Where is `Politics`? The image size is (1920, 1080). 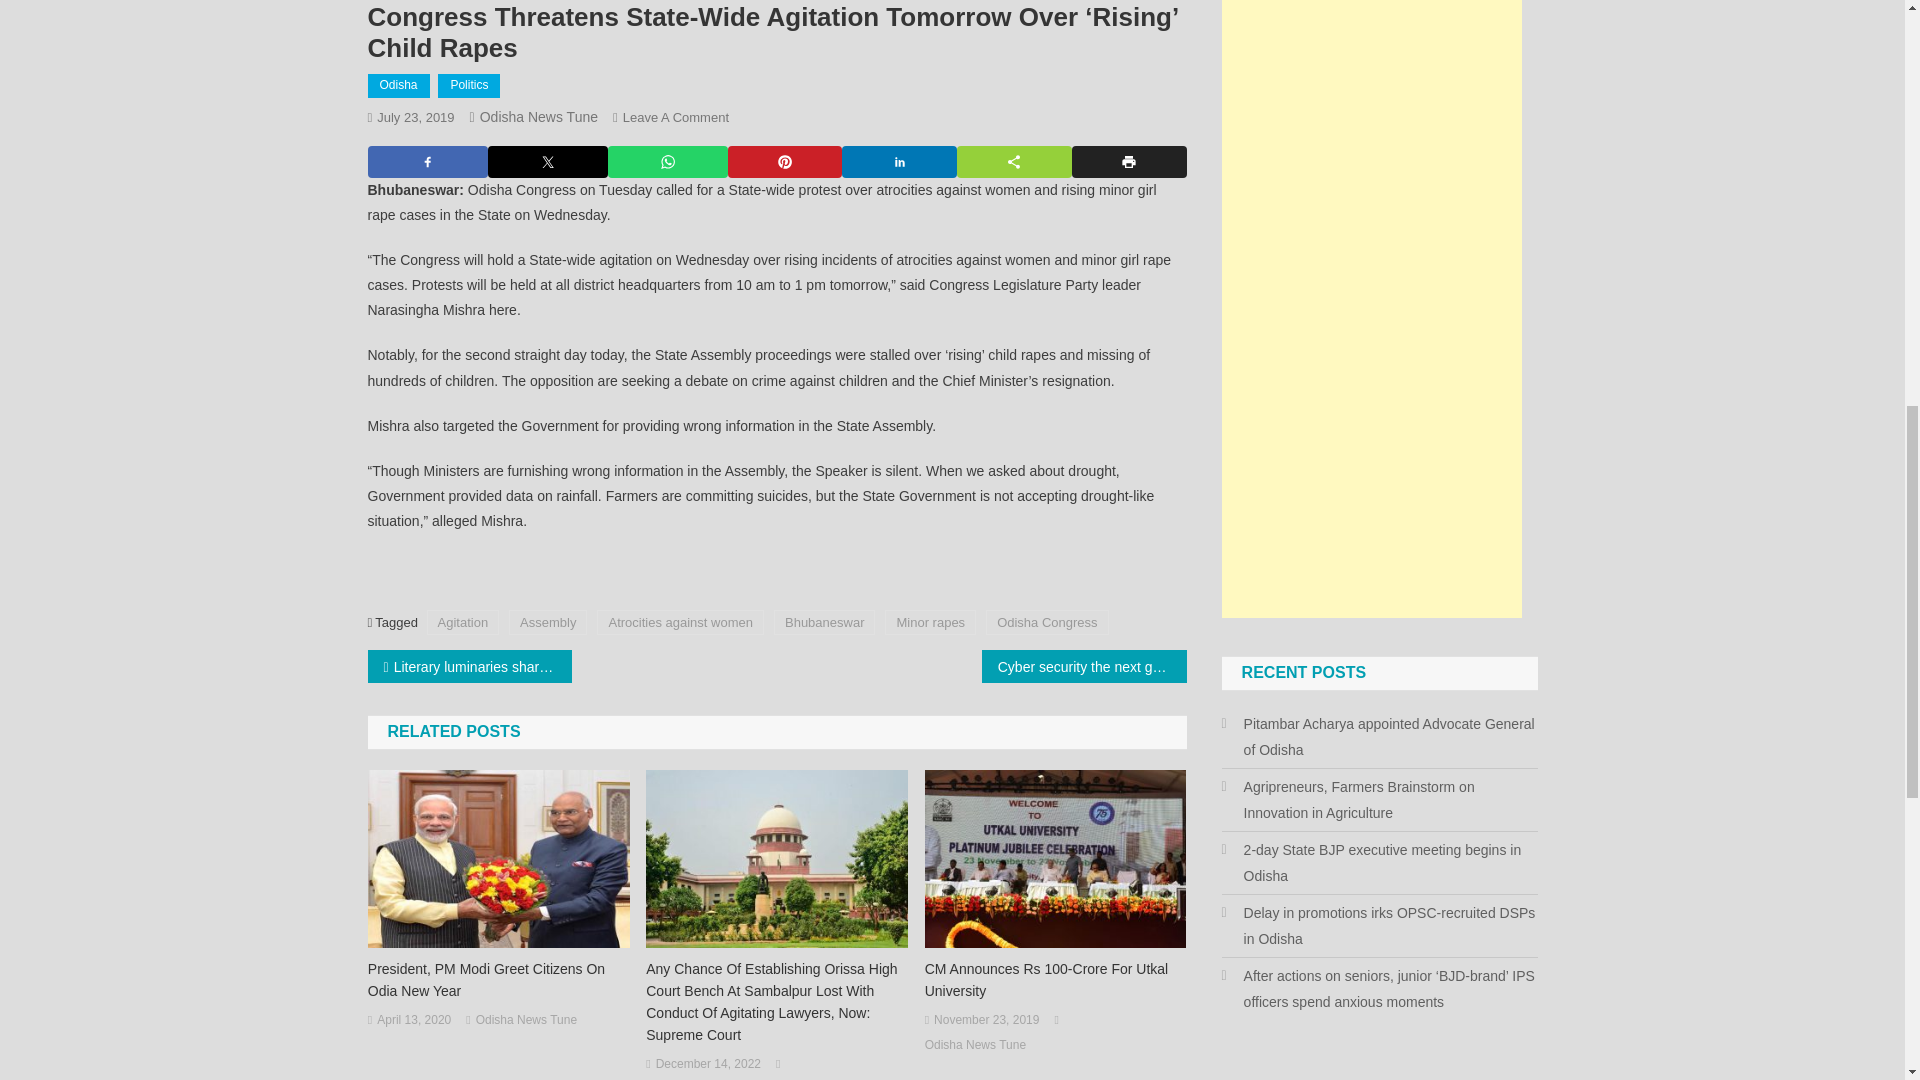 Politics is located at coordinates (468, 86).